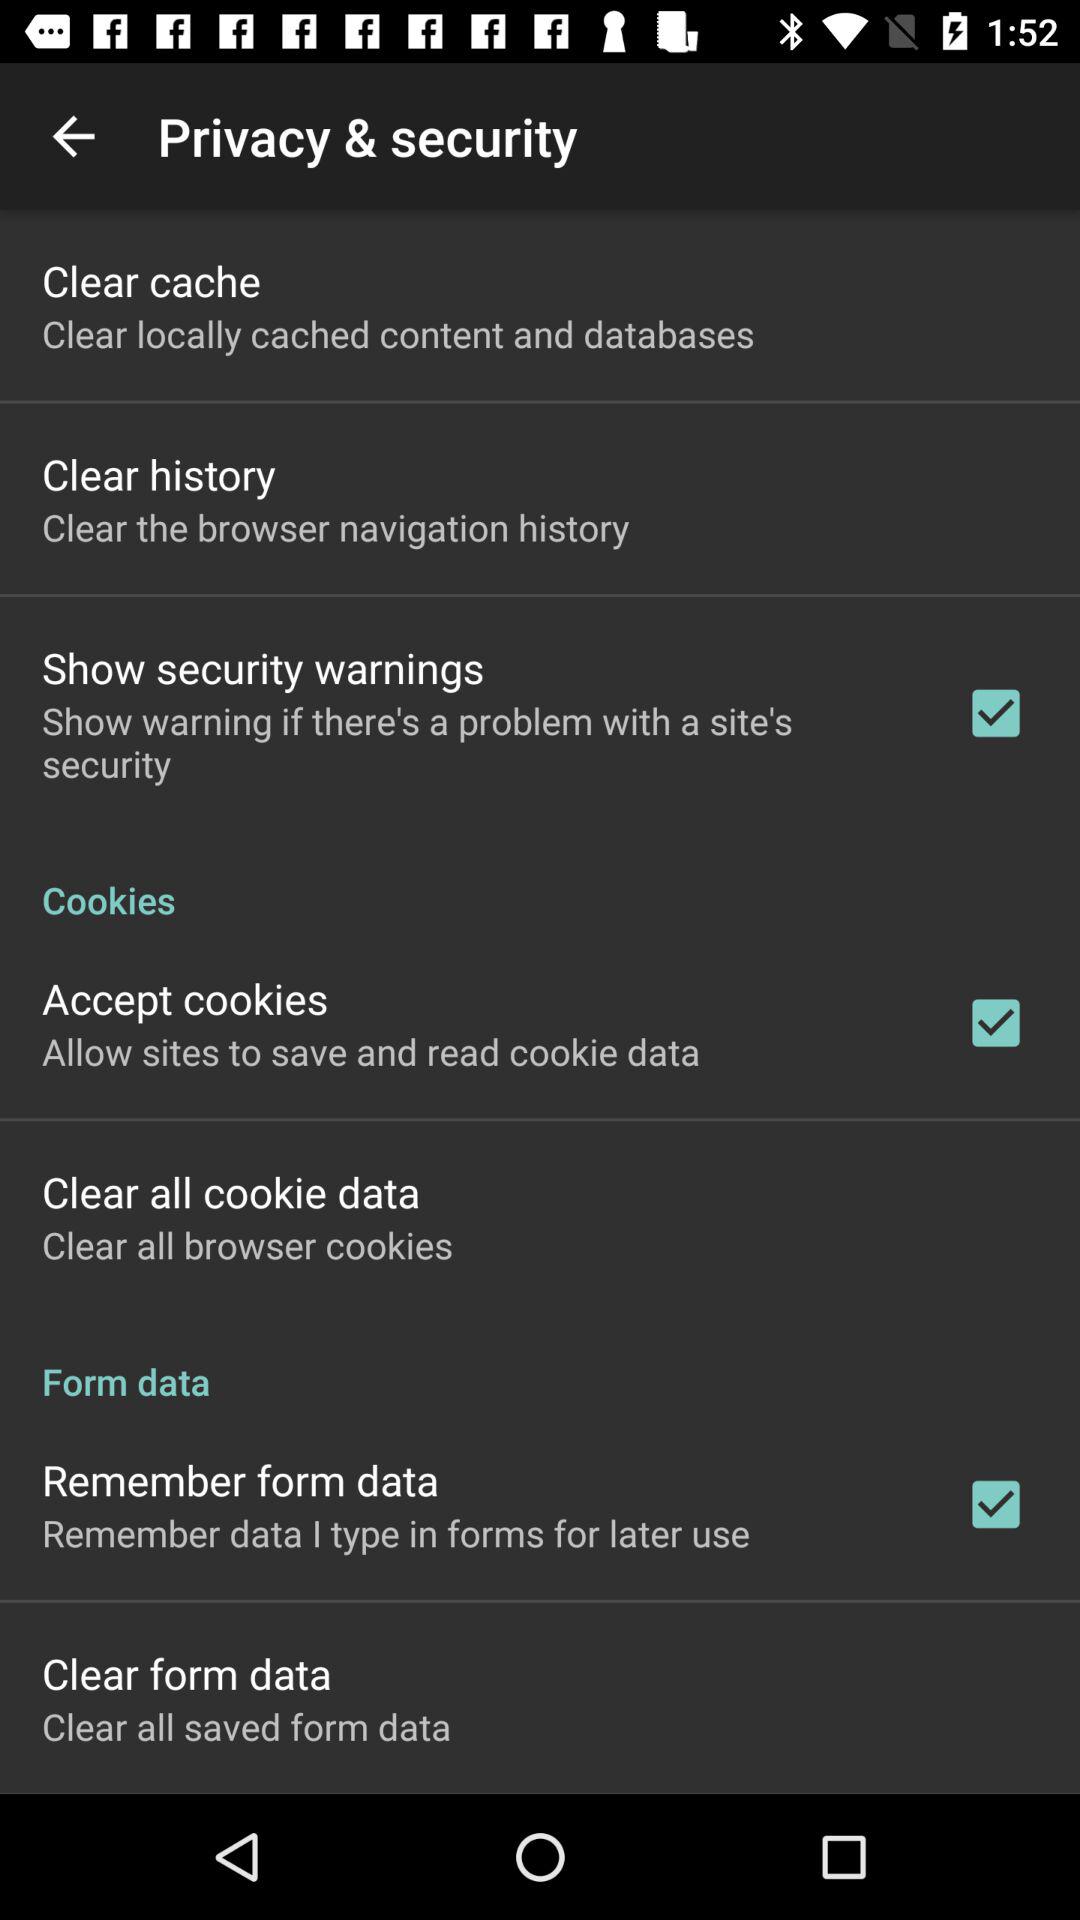 The height and width of the screenshot is (1920, 1080). What do you see at coordinates (73, 136) in the screenshot?
I see `select the item above the clear cache item` at bounding box center [73, 136].